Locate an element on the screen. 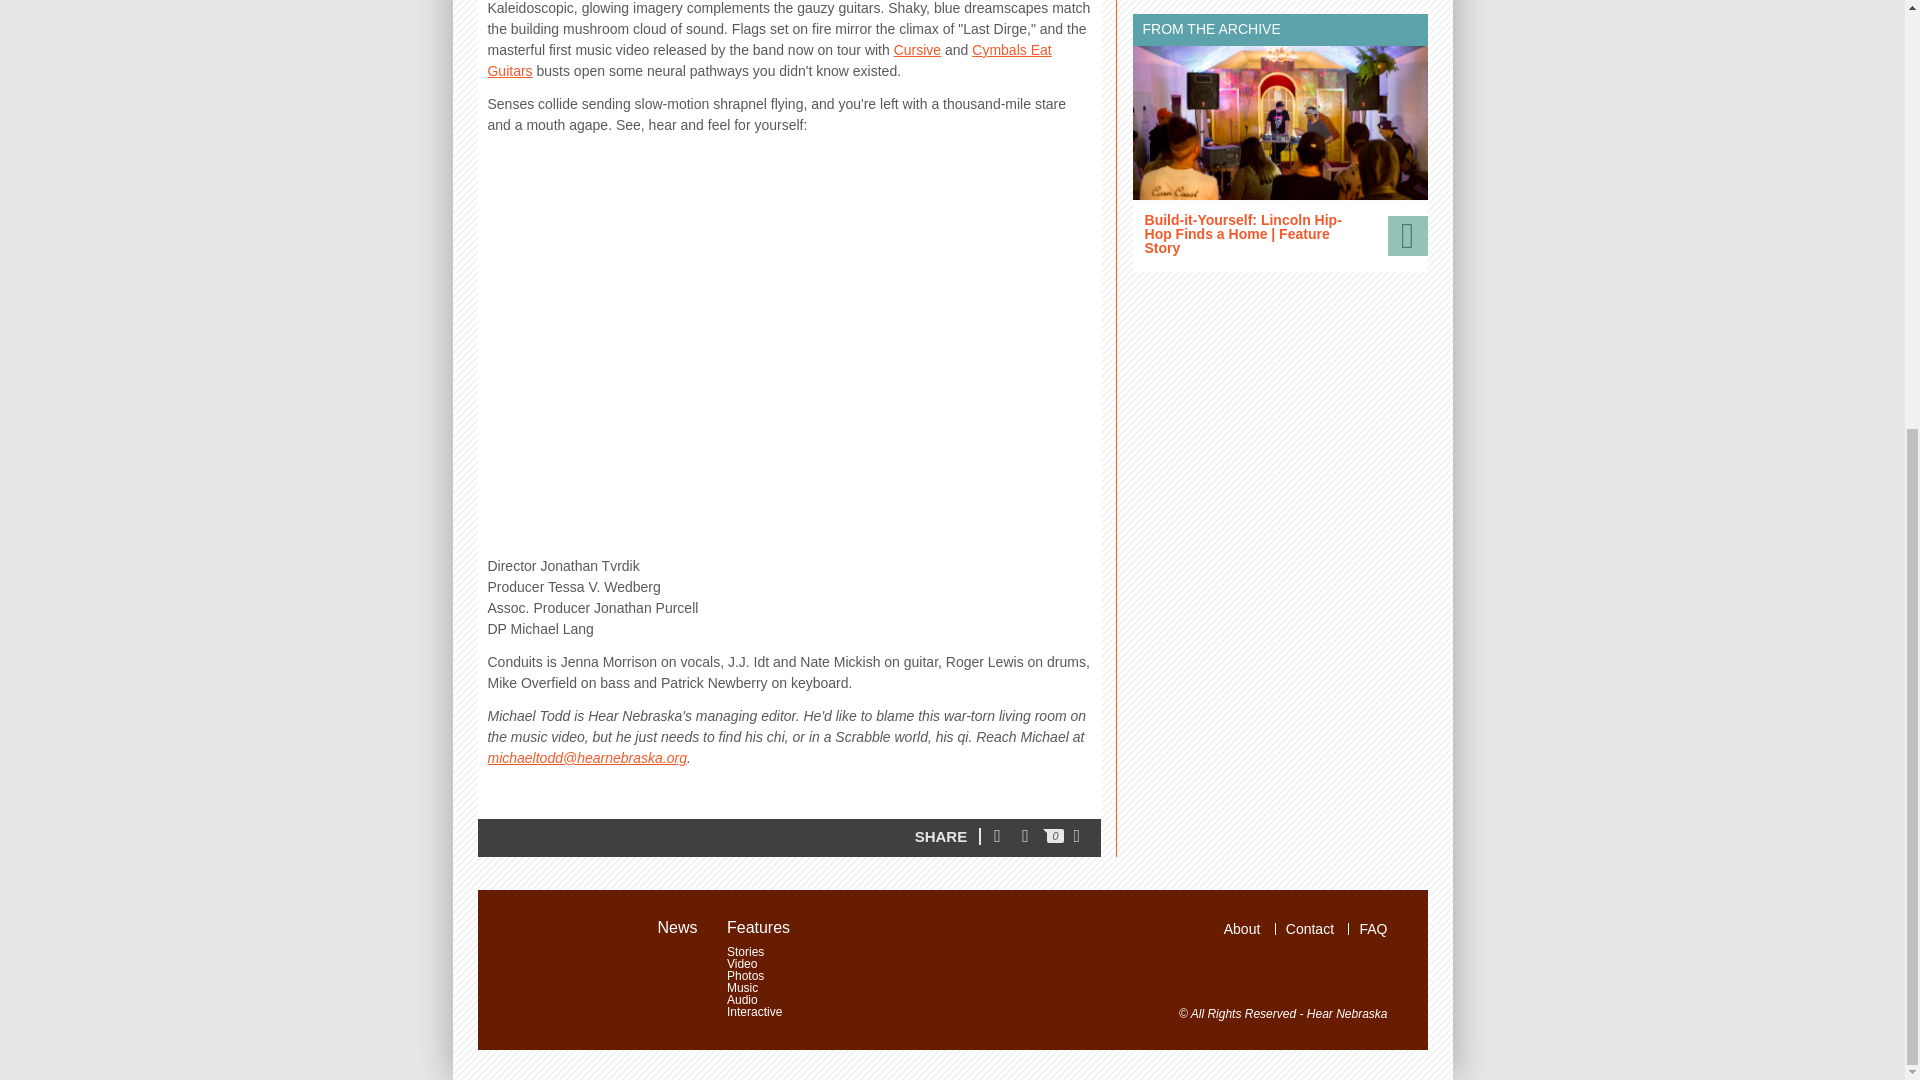 This screenshot has width=1920, height=1080. Cursive is located at coordinates (917, 50).